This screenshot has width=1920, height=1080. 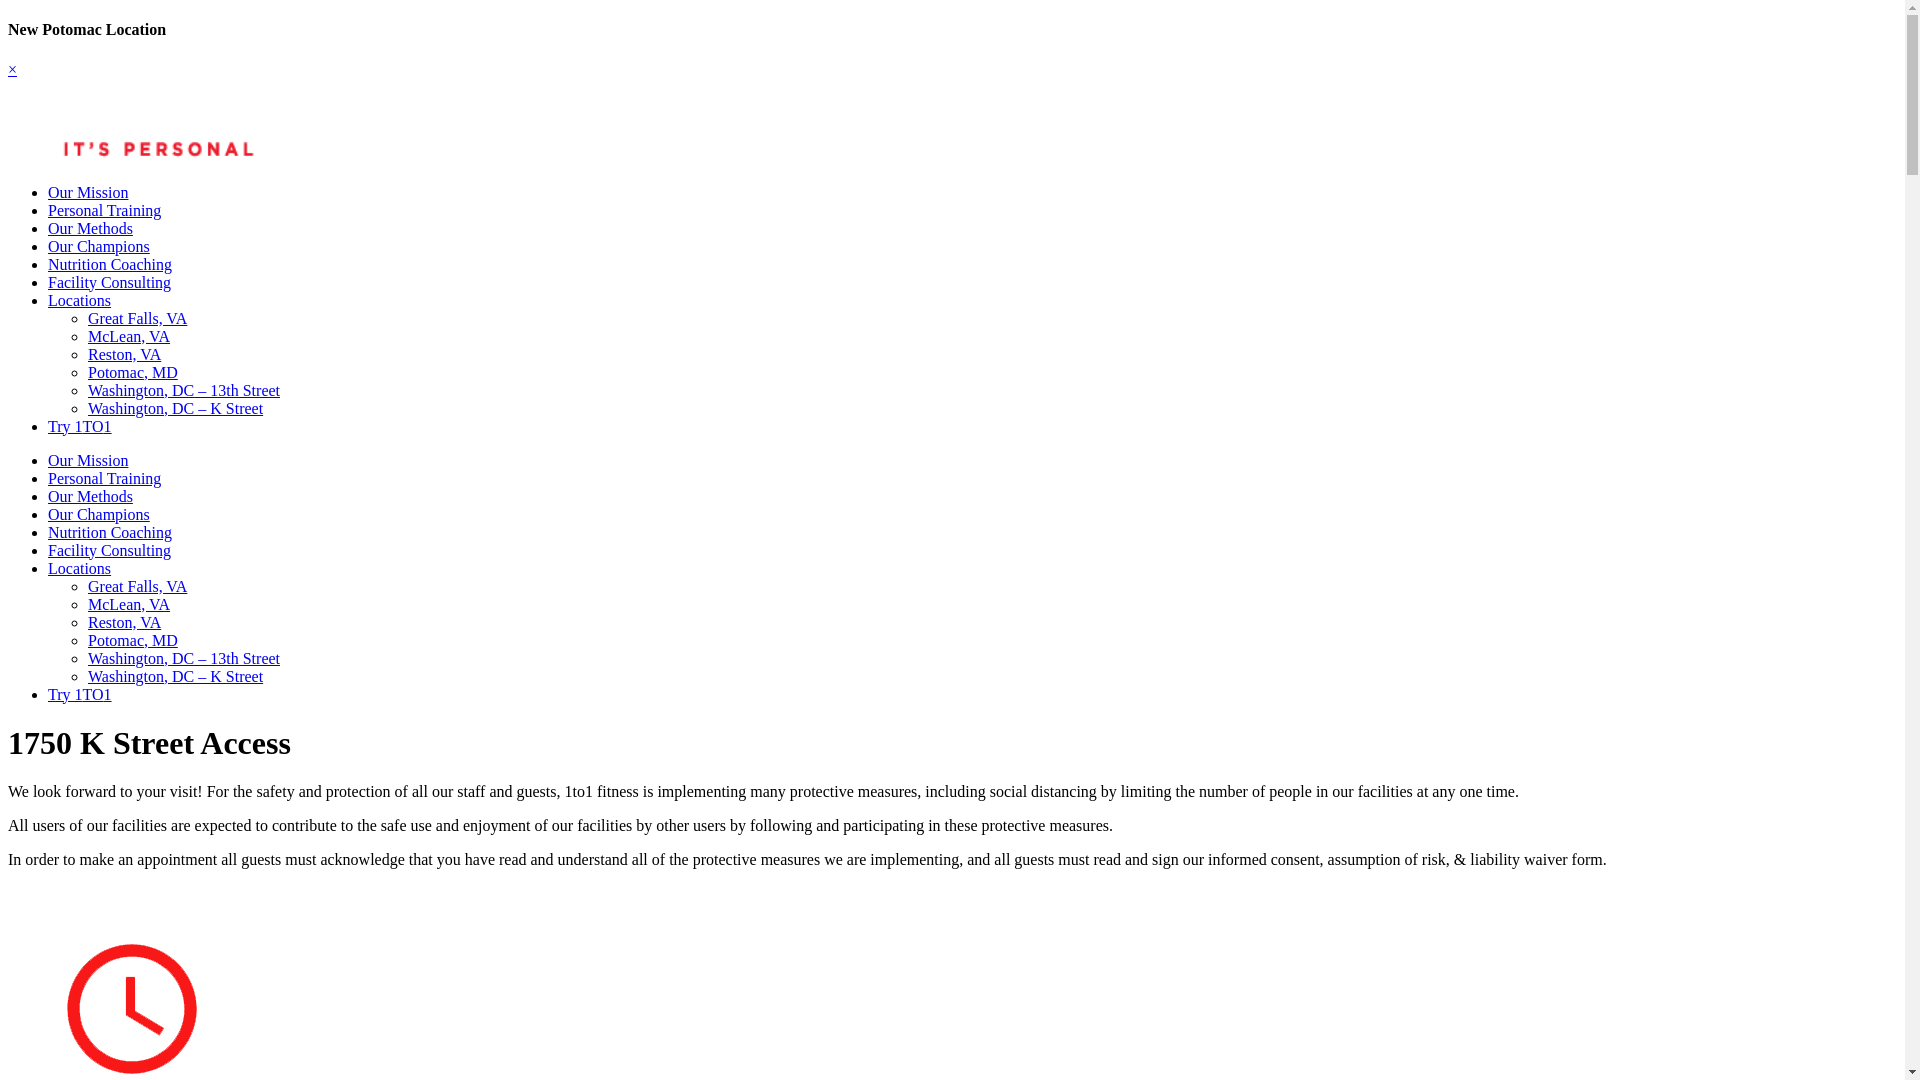 What do you see at coordinates (138, 586) in the screenshot?
I see `Great Falls, VA` at bounding box center [138, 586].